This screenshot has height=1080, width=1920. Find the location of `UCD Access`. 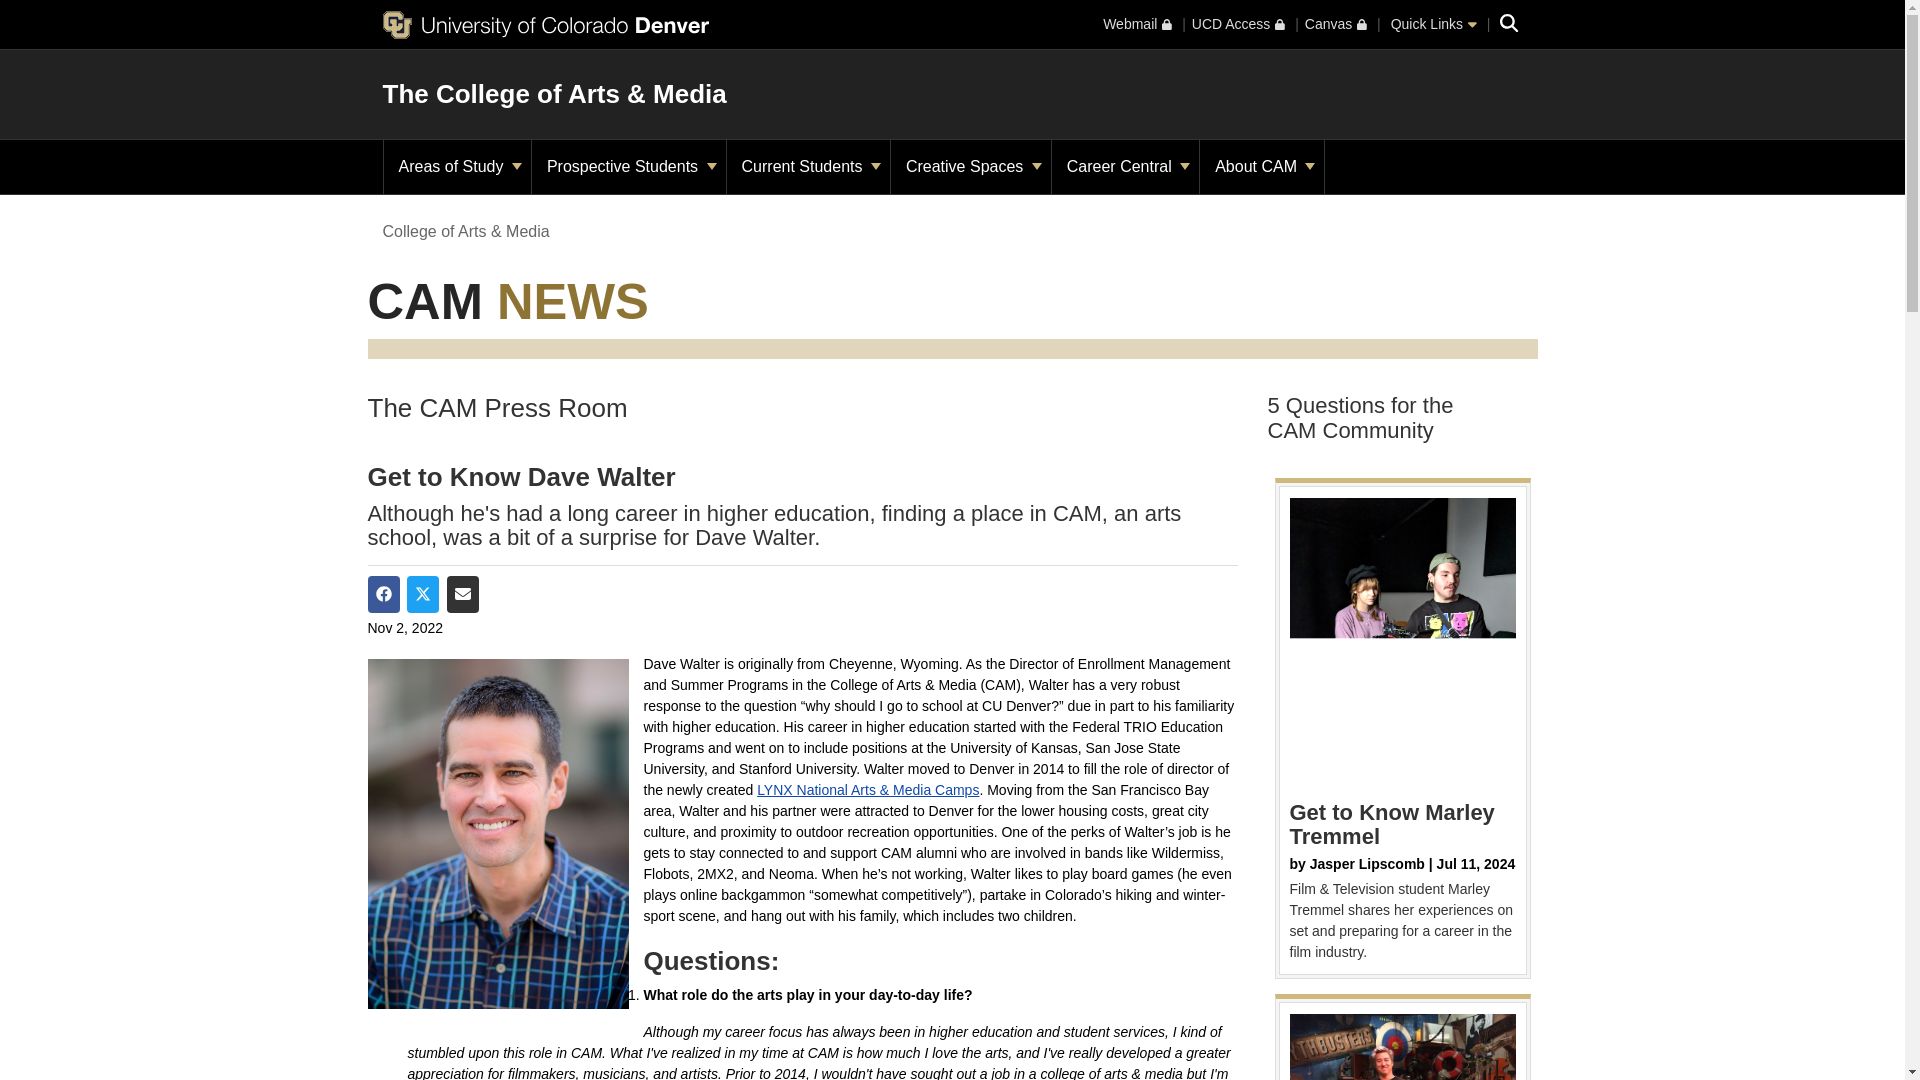

UCD Access is located at coordinates (1238, 24).